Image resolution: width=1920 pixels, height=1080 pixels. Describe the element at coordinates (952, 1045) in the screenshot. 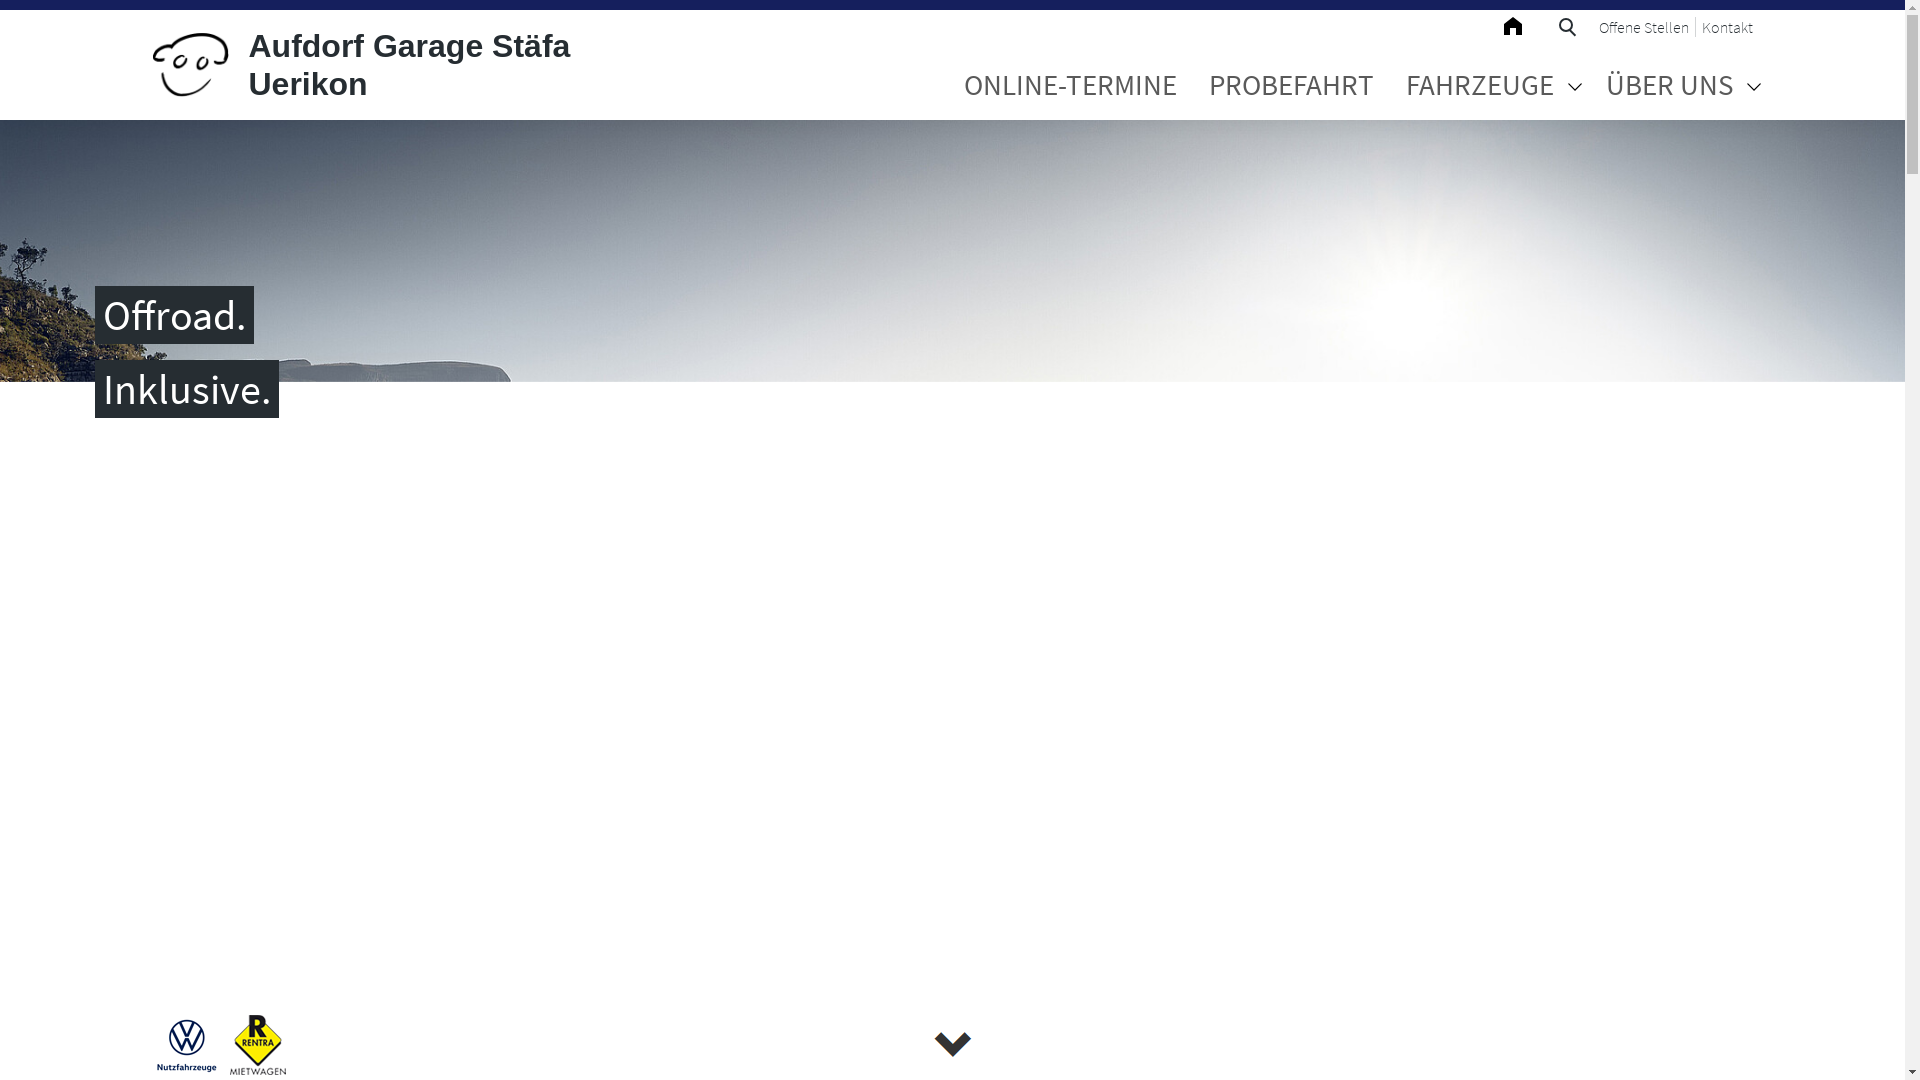

I see `nach unten` at that location.